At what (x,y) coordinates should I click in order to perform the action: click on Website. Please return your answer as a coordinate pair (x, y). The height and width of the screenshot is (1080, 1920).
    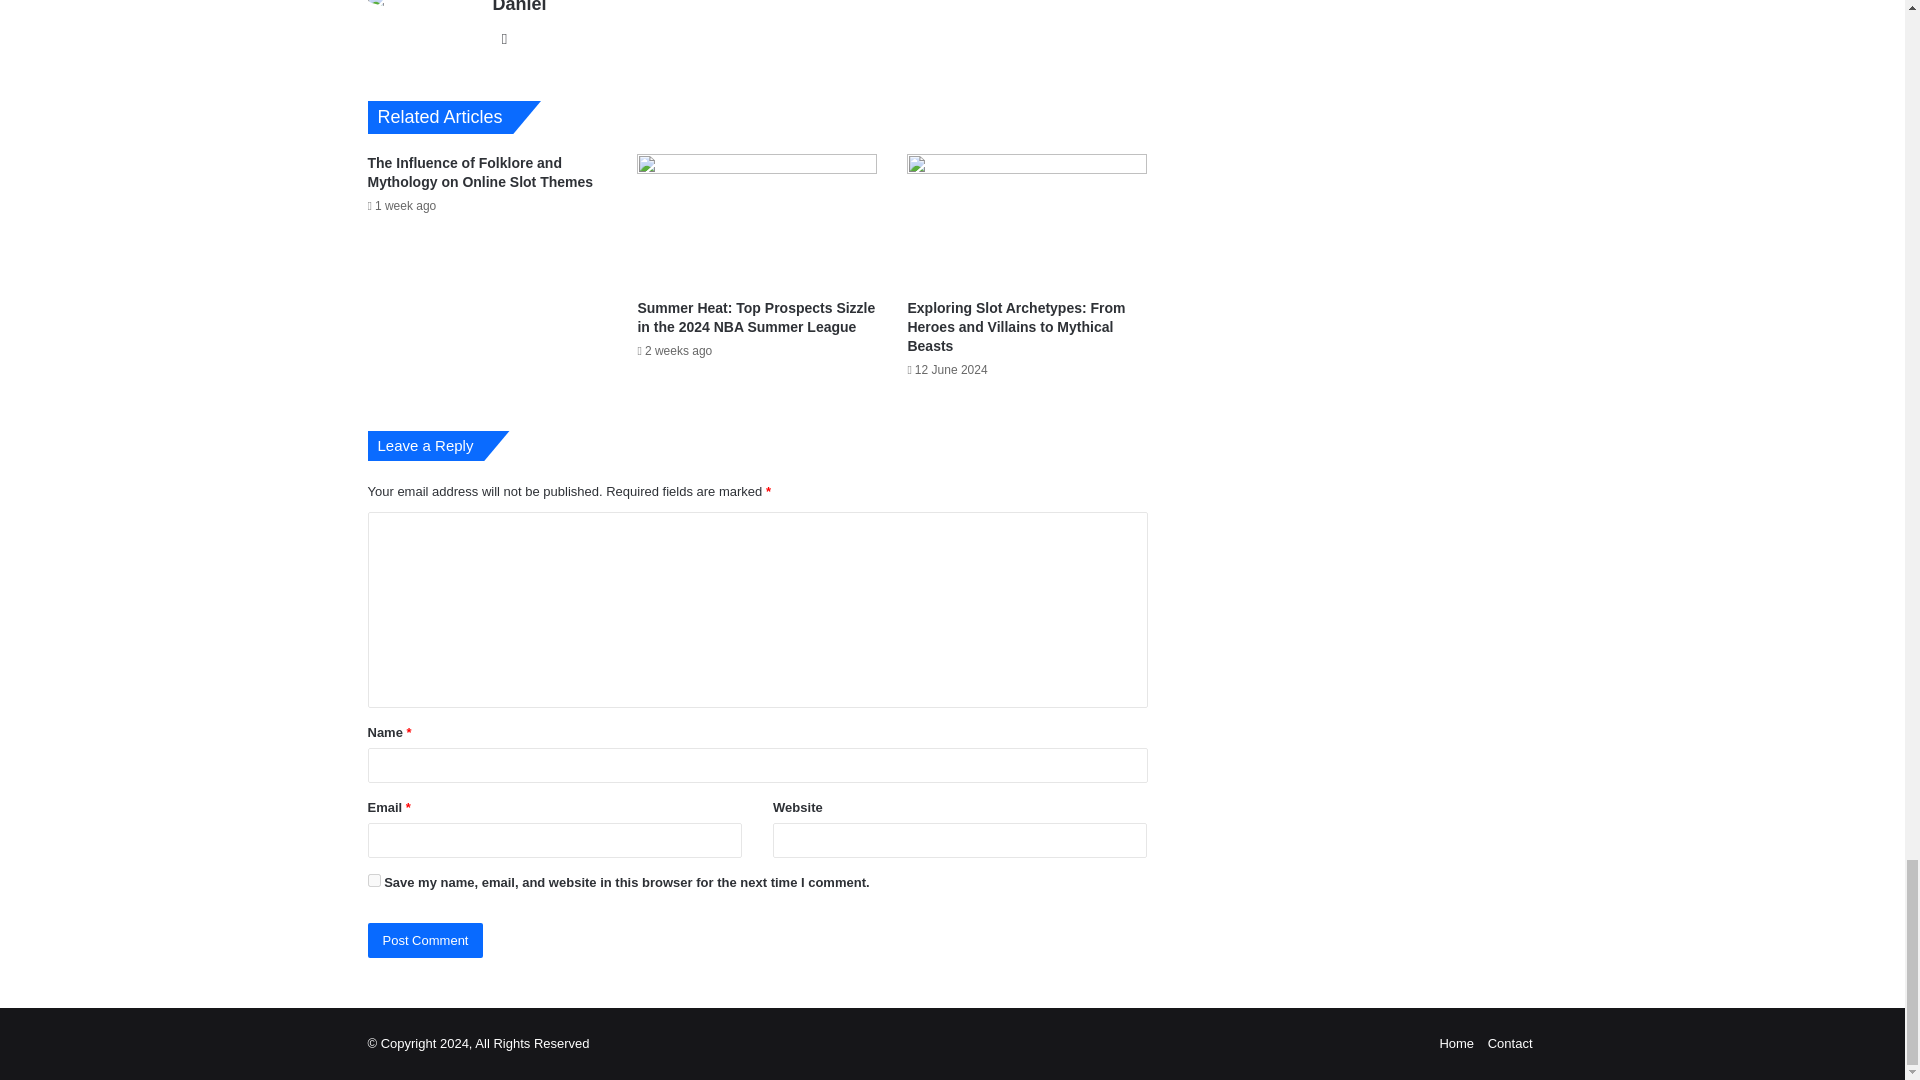
    Looking at the image, I should click on (504, 38).